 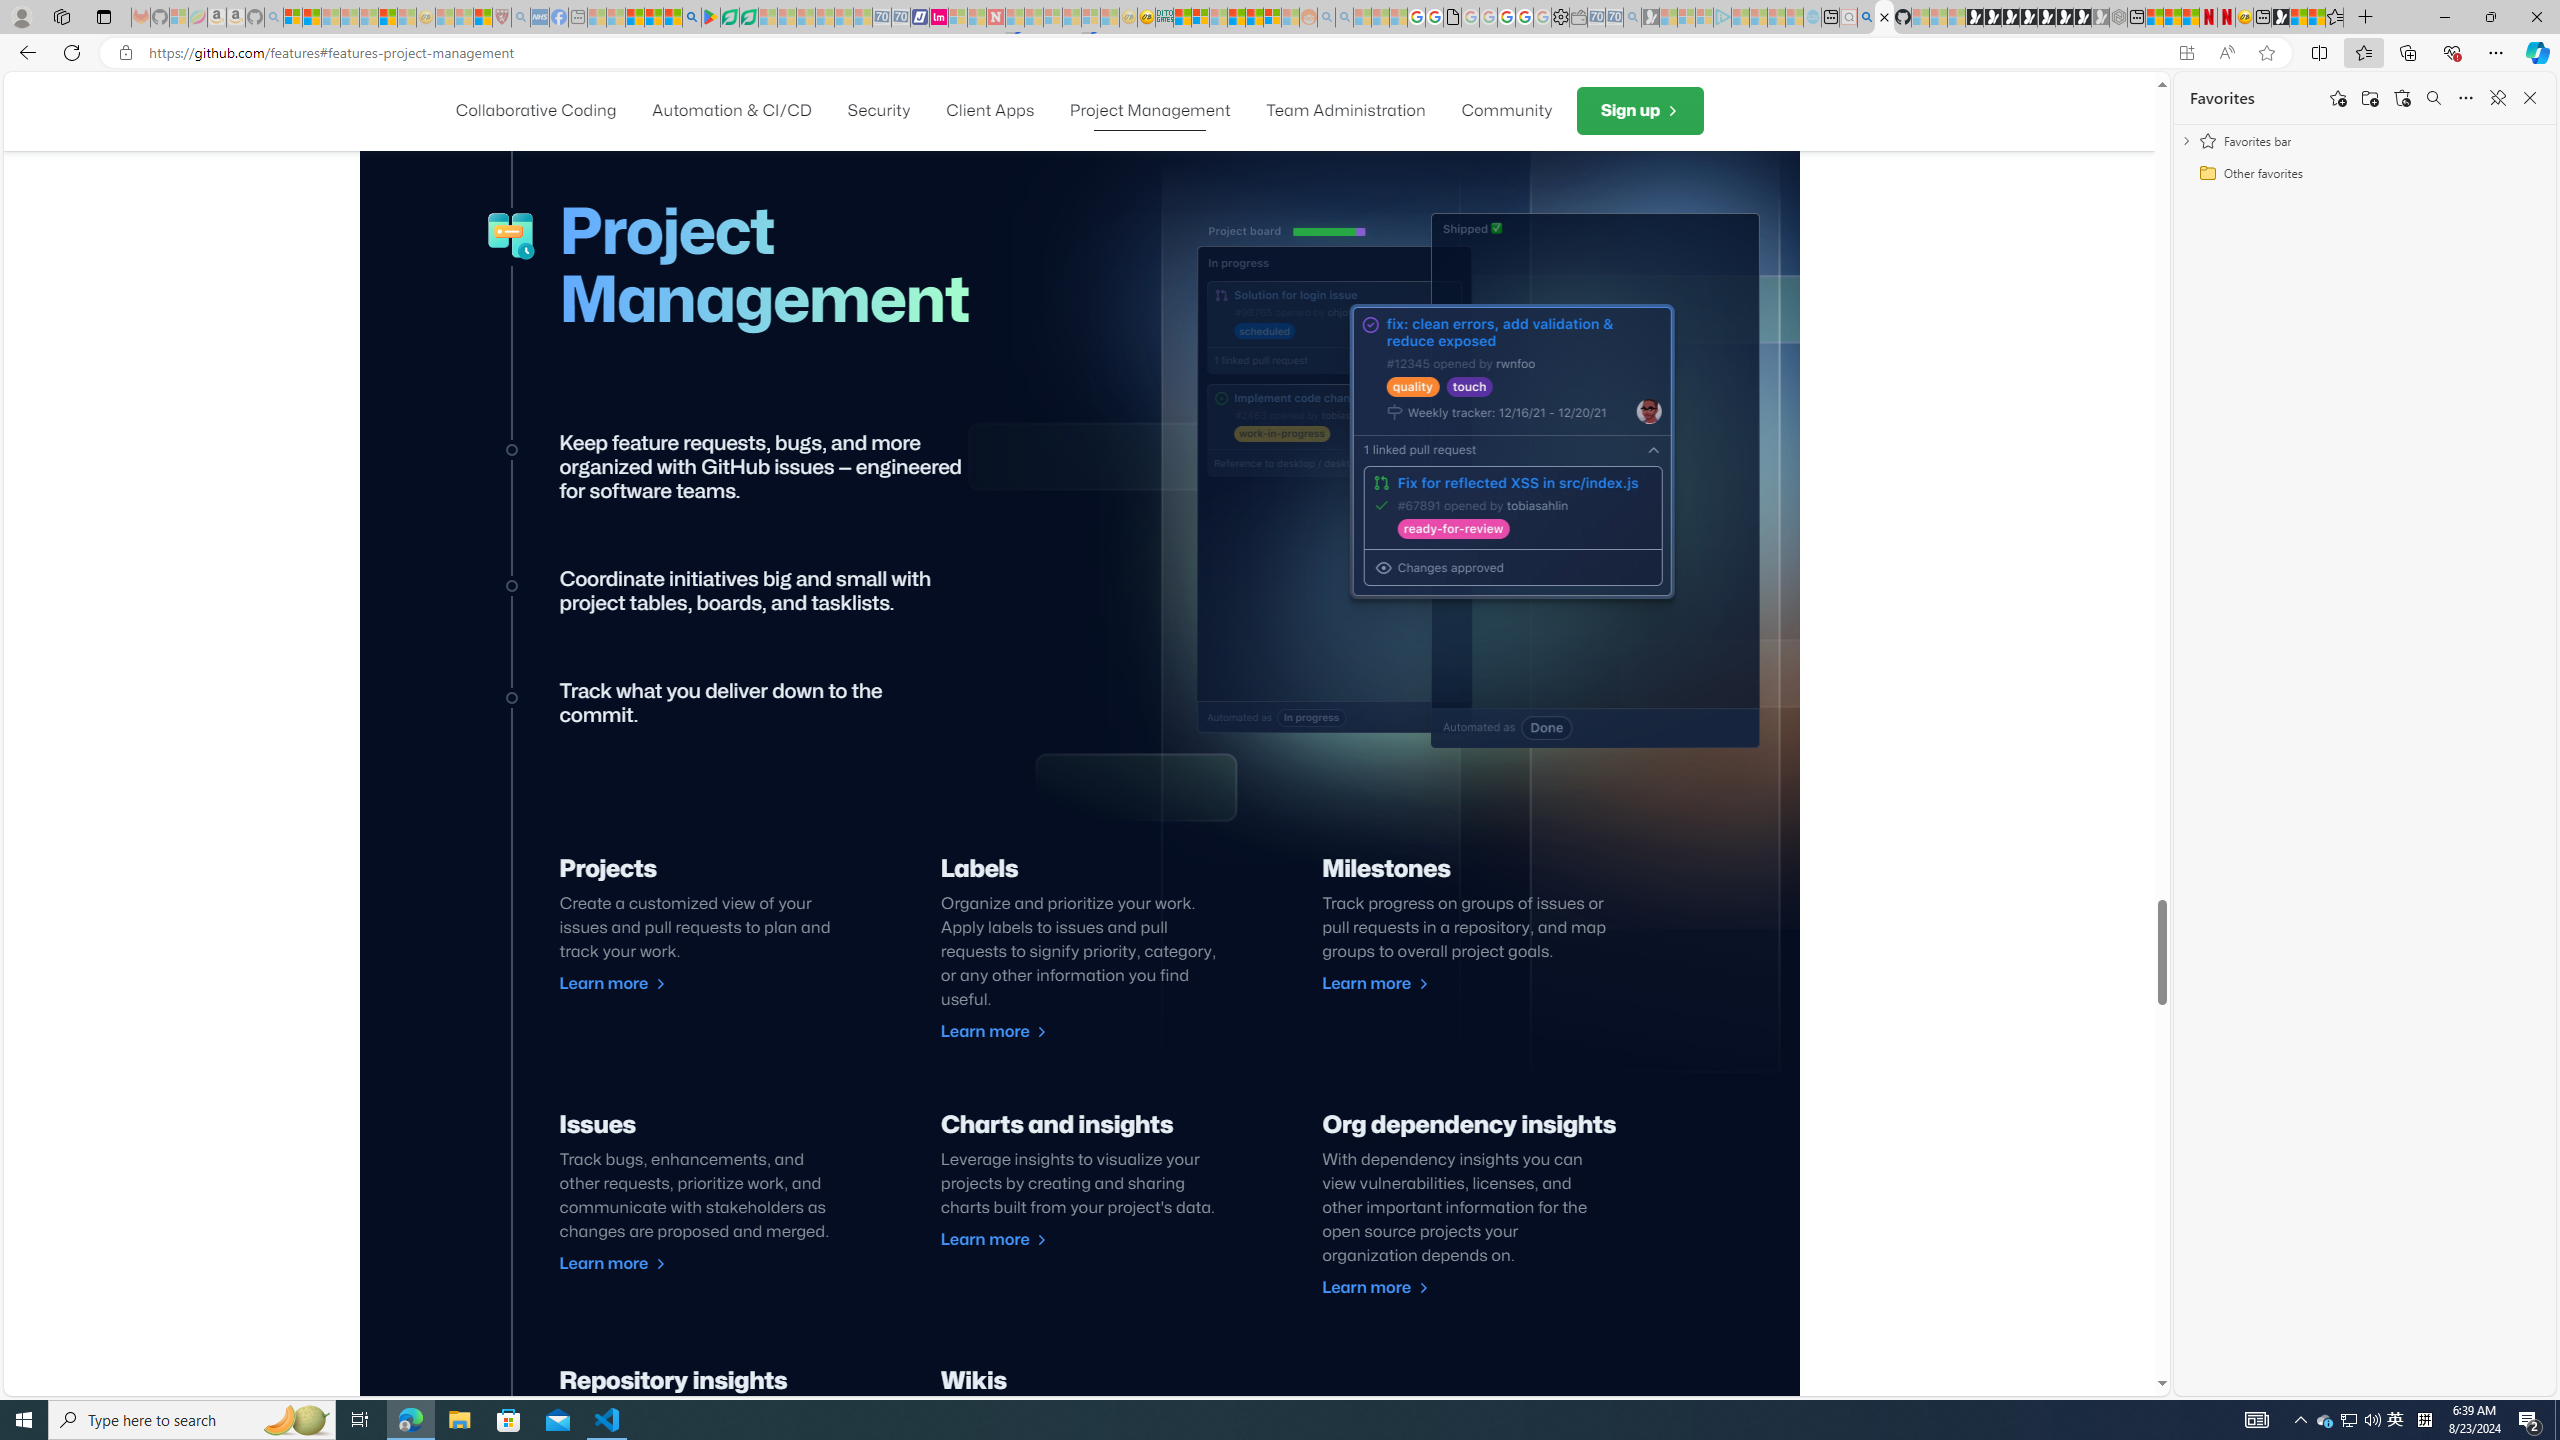 I want to click on Utah sues federal government - Search - Sleeping, so click(x=1344, y=17).